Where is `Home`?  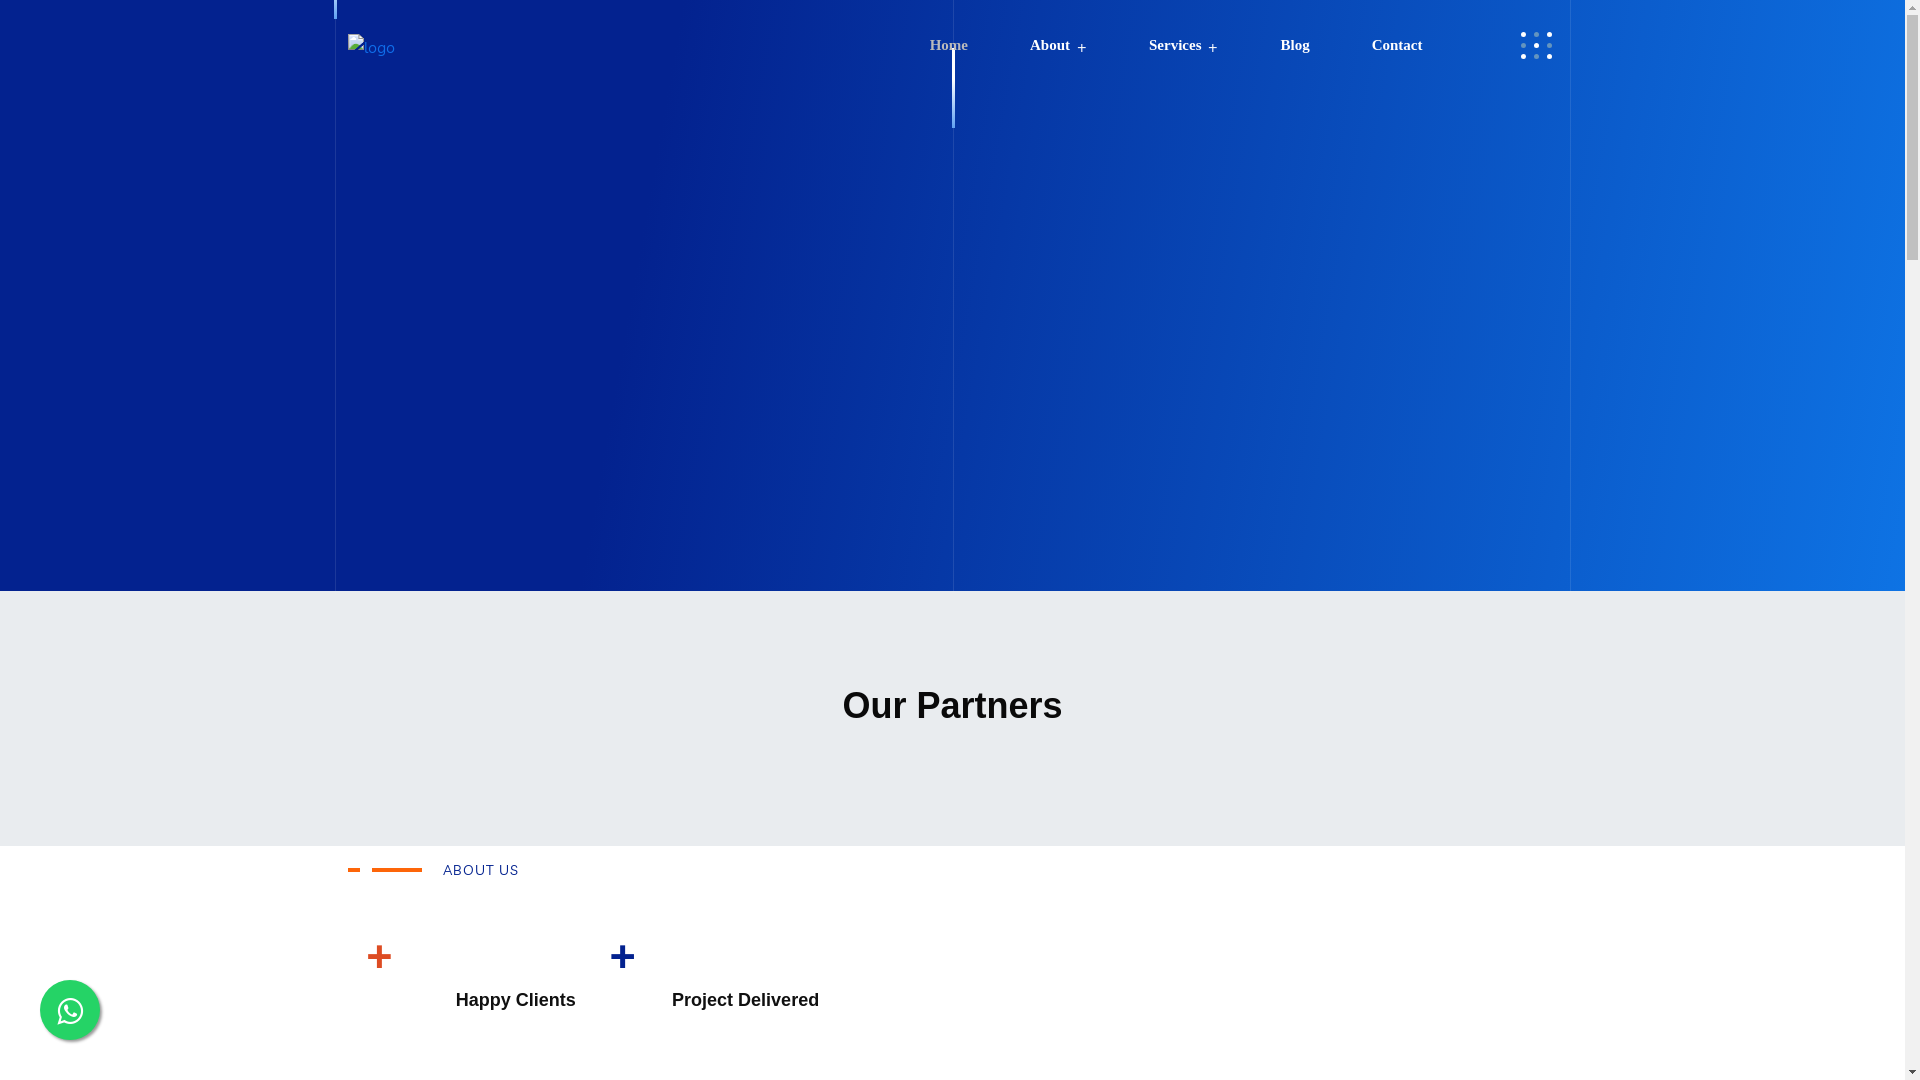
Home is located at coordinates (949, 45).